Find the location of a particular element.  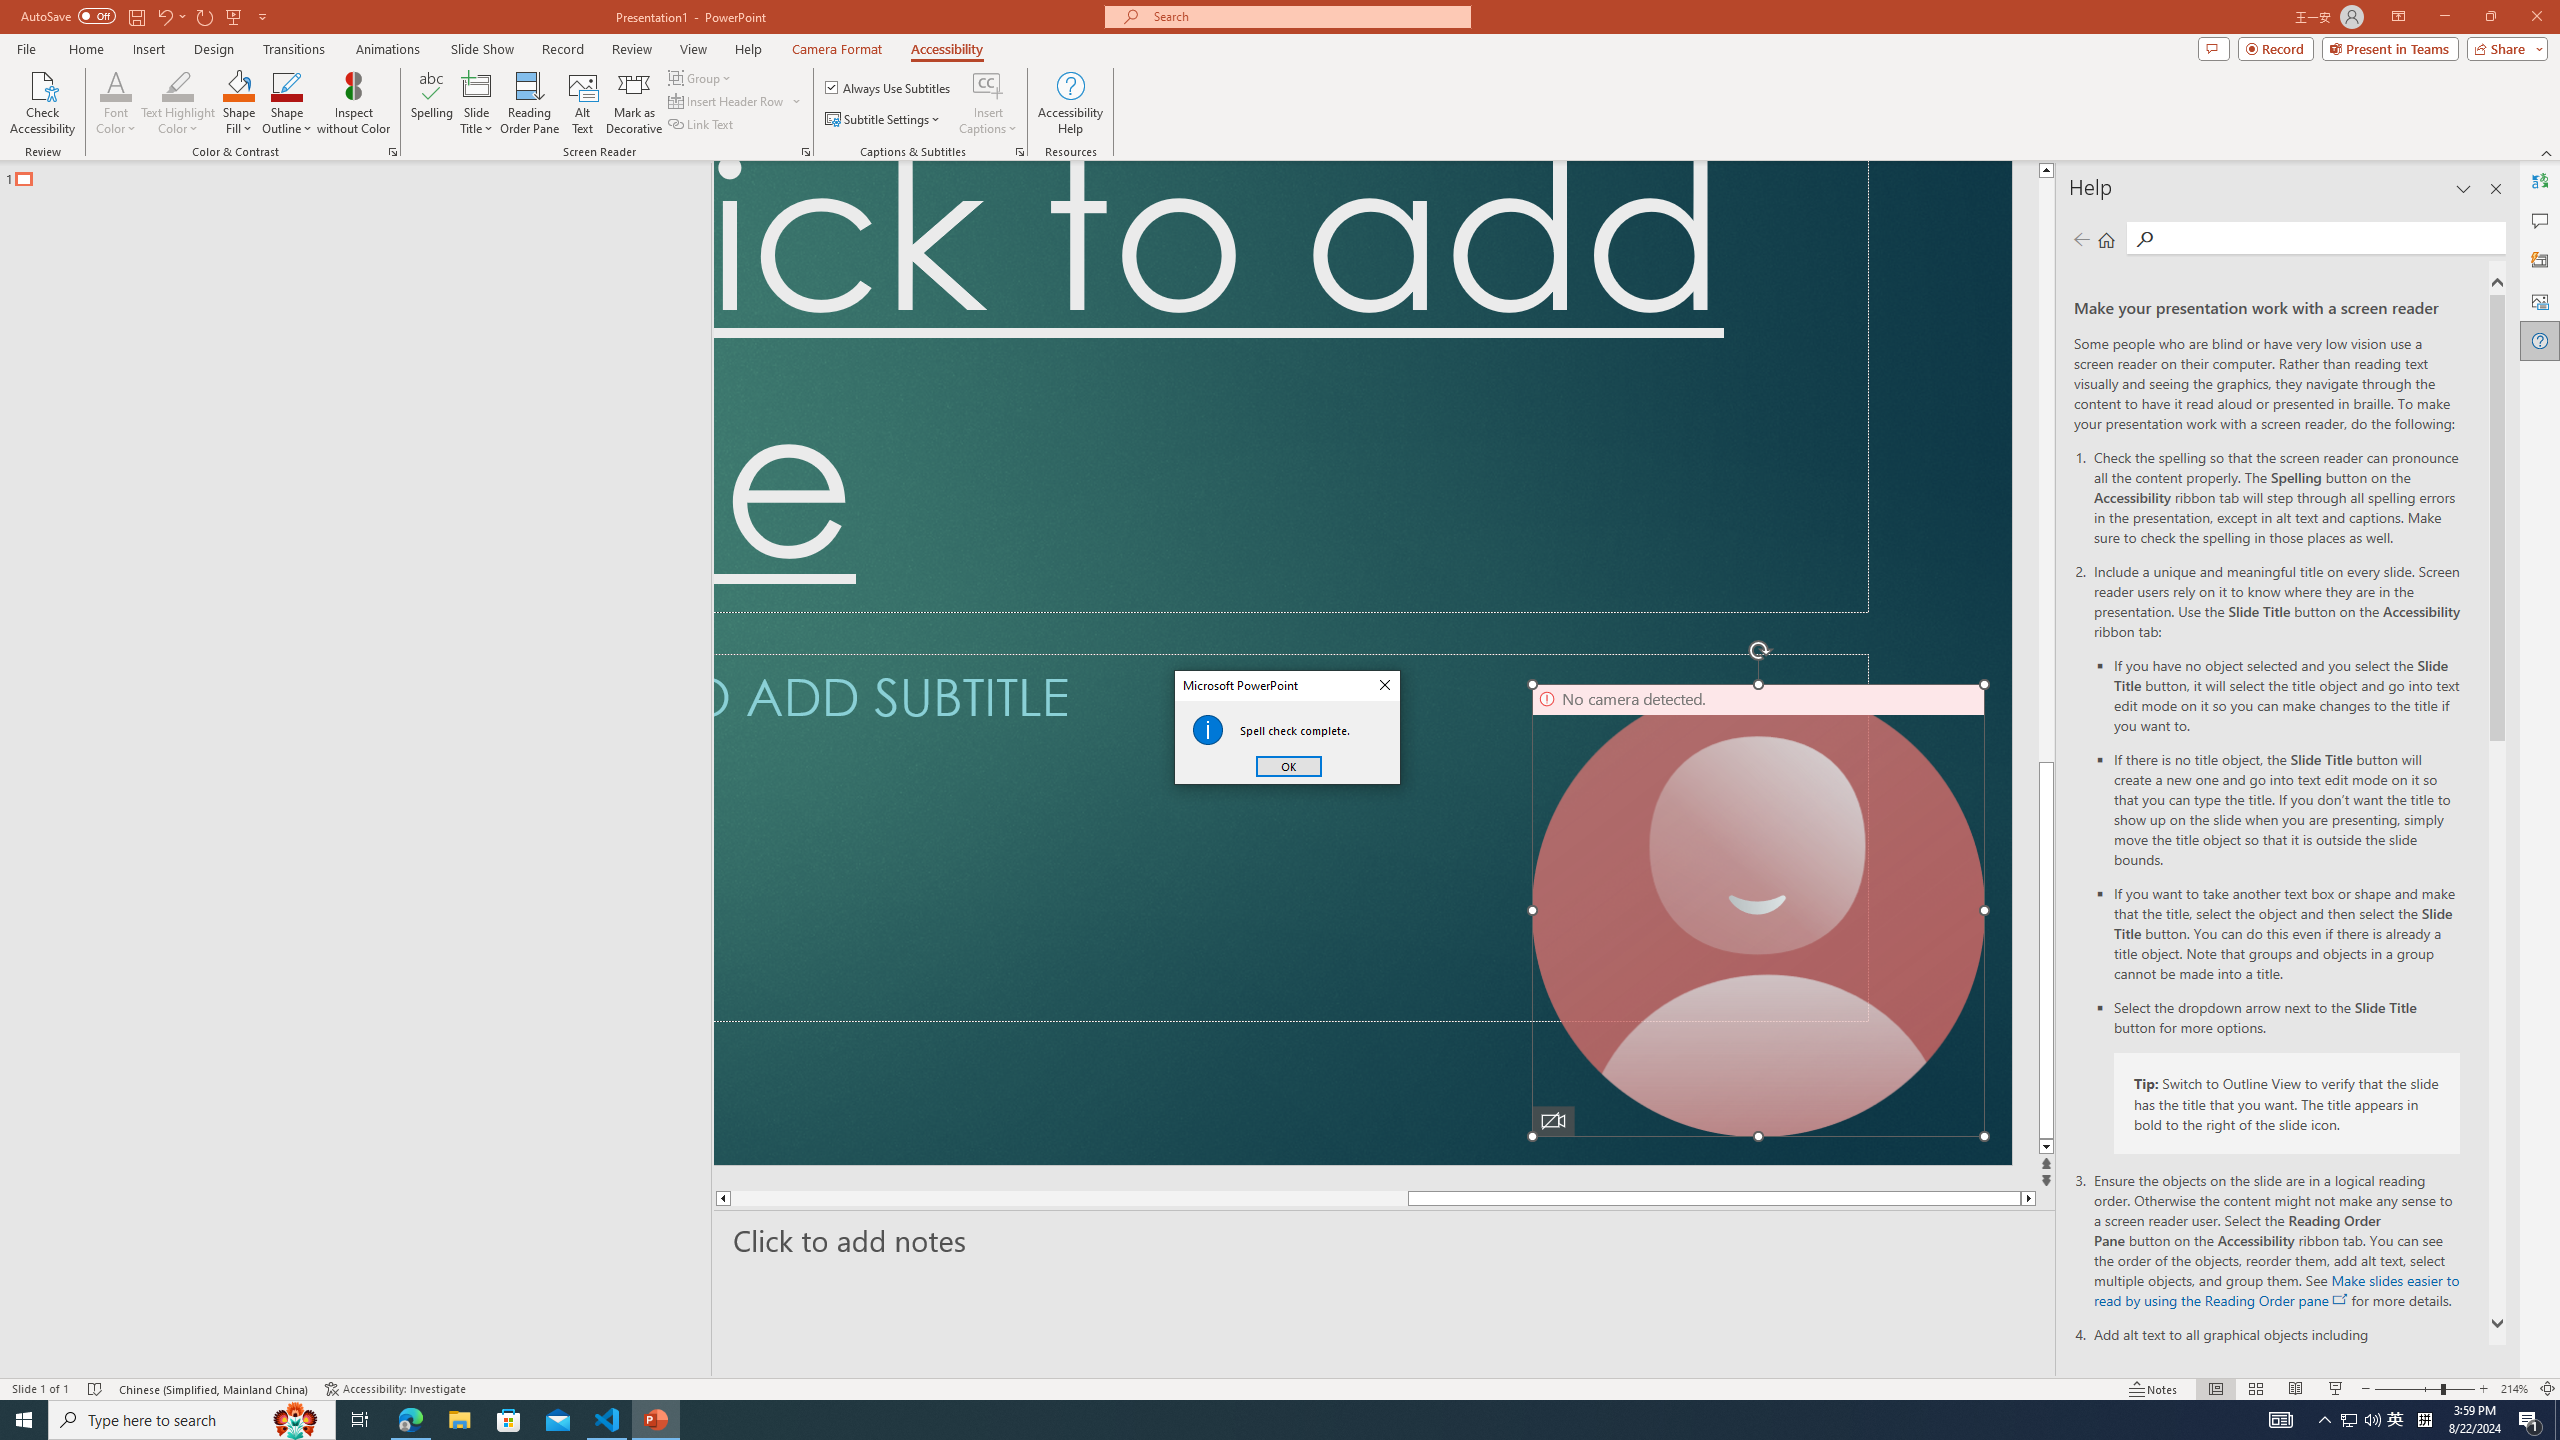

Link Text is located at coordinates (702, 124).